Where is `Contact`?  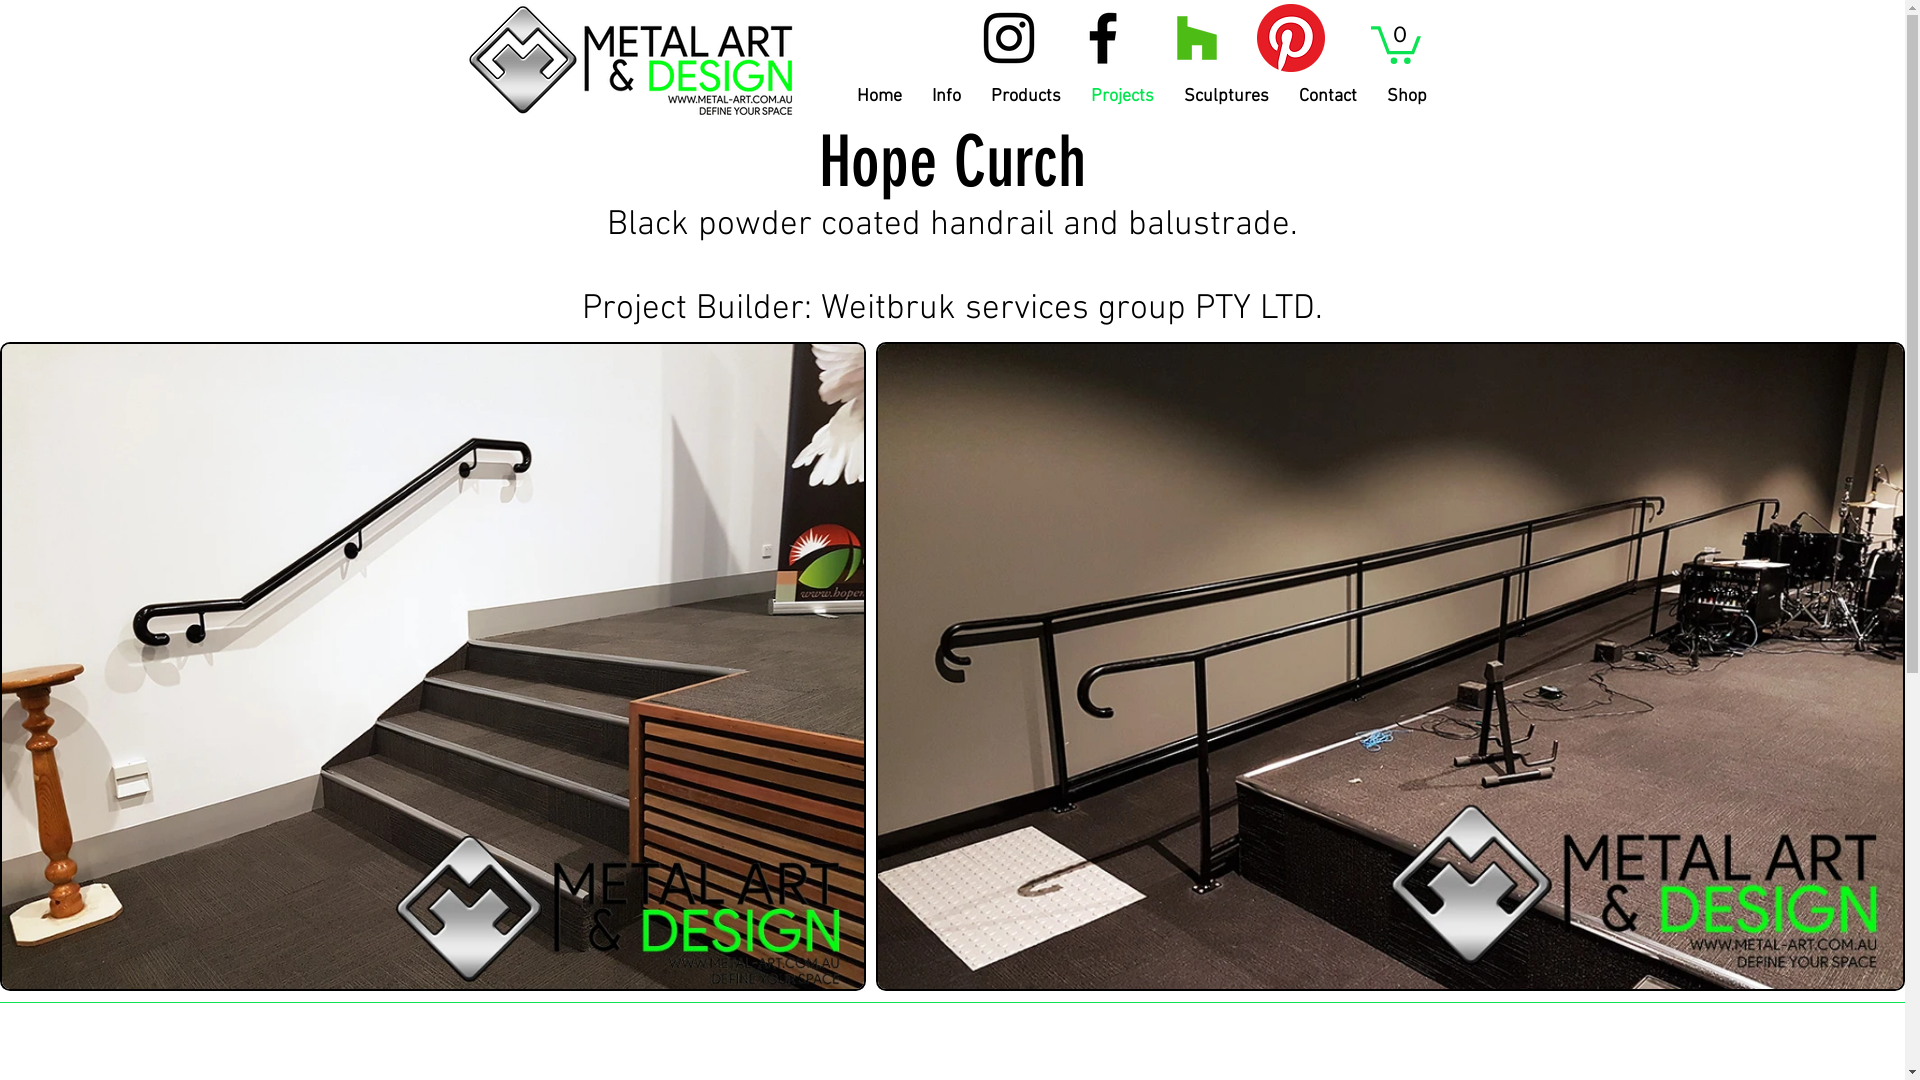
Contact is located at coordinates (1328, 97).